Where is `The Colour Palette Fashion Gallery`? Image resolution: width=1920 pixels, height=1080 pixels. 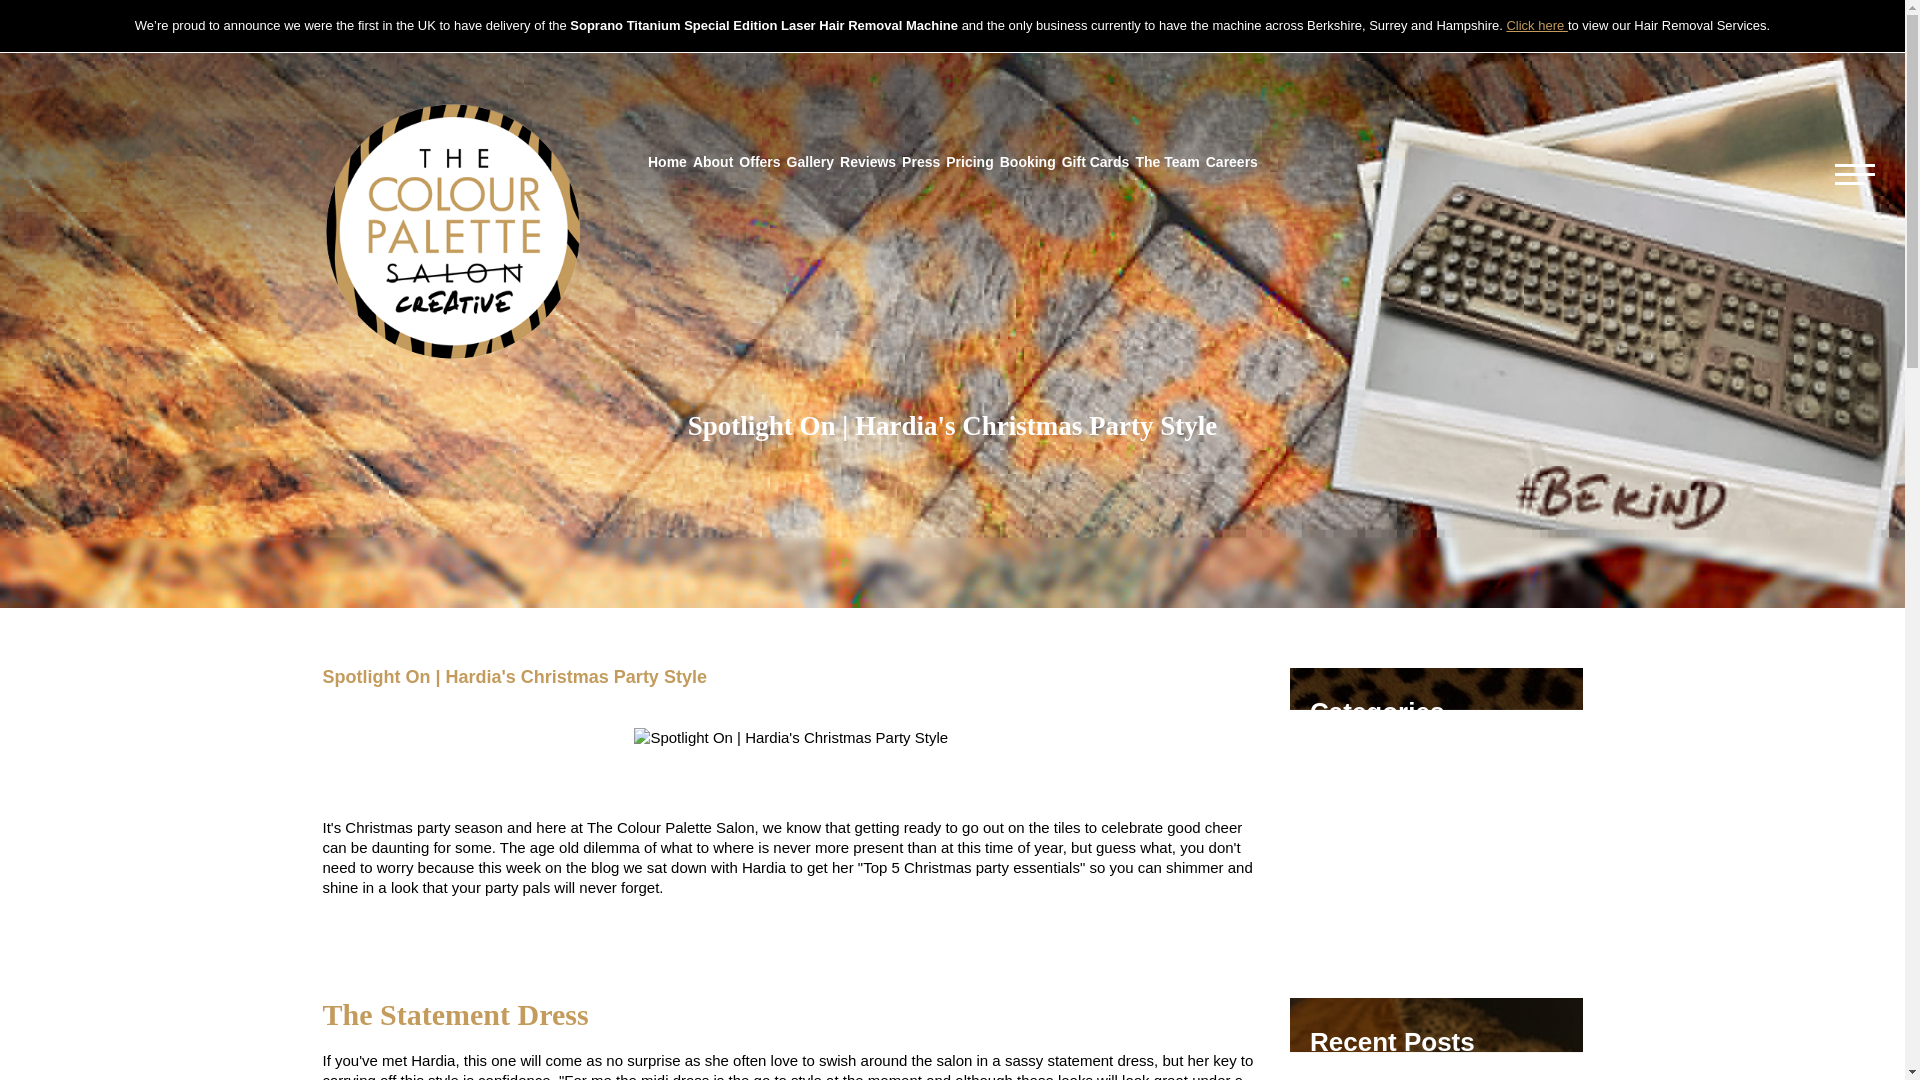 The Colour Palette Fashion Gallery is located at coordinates (1426, 755).